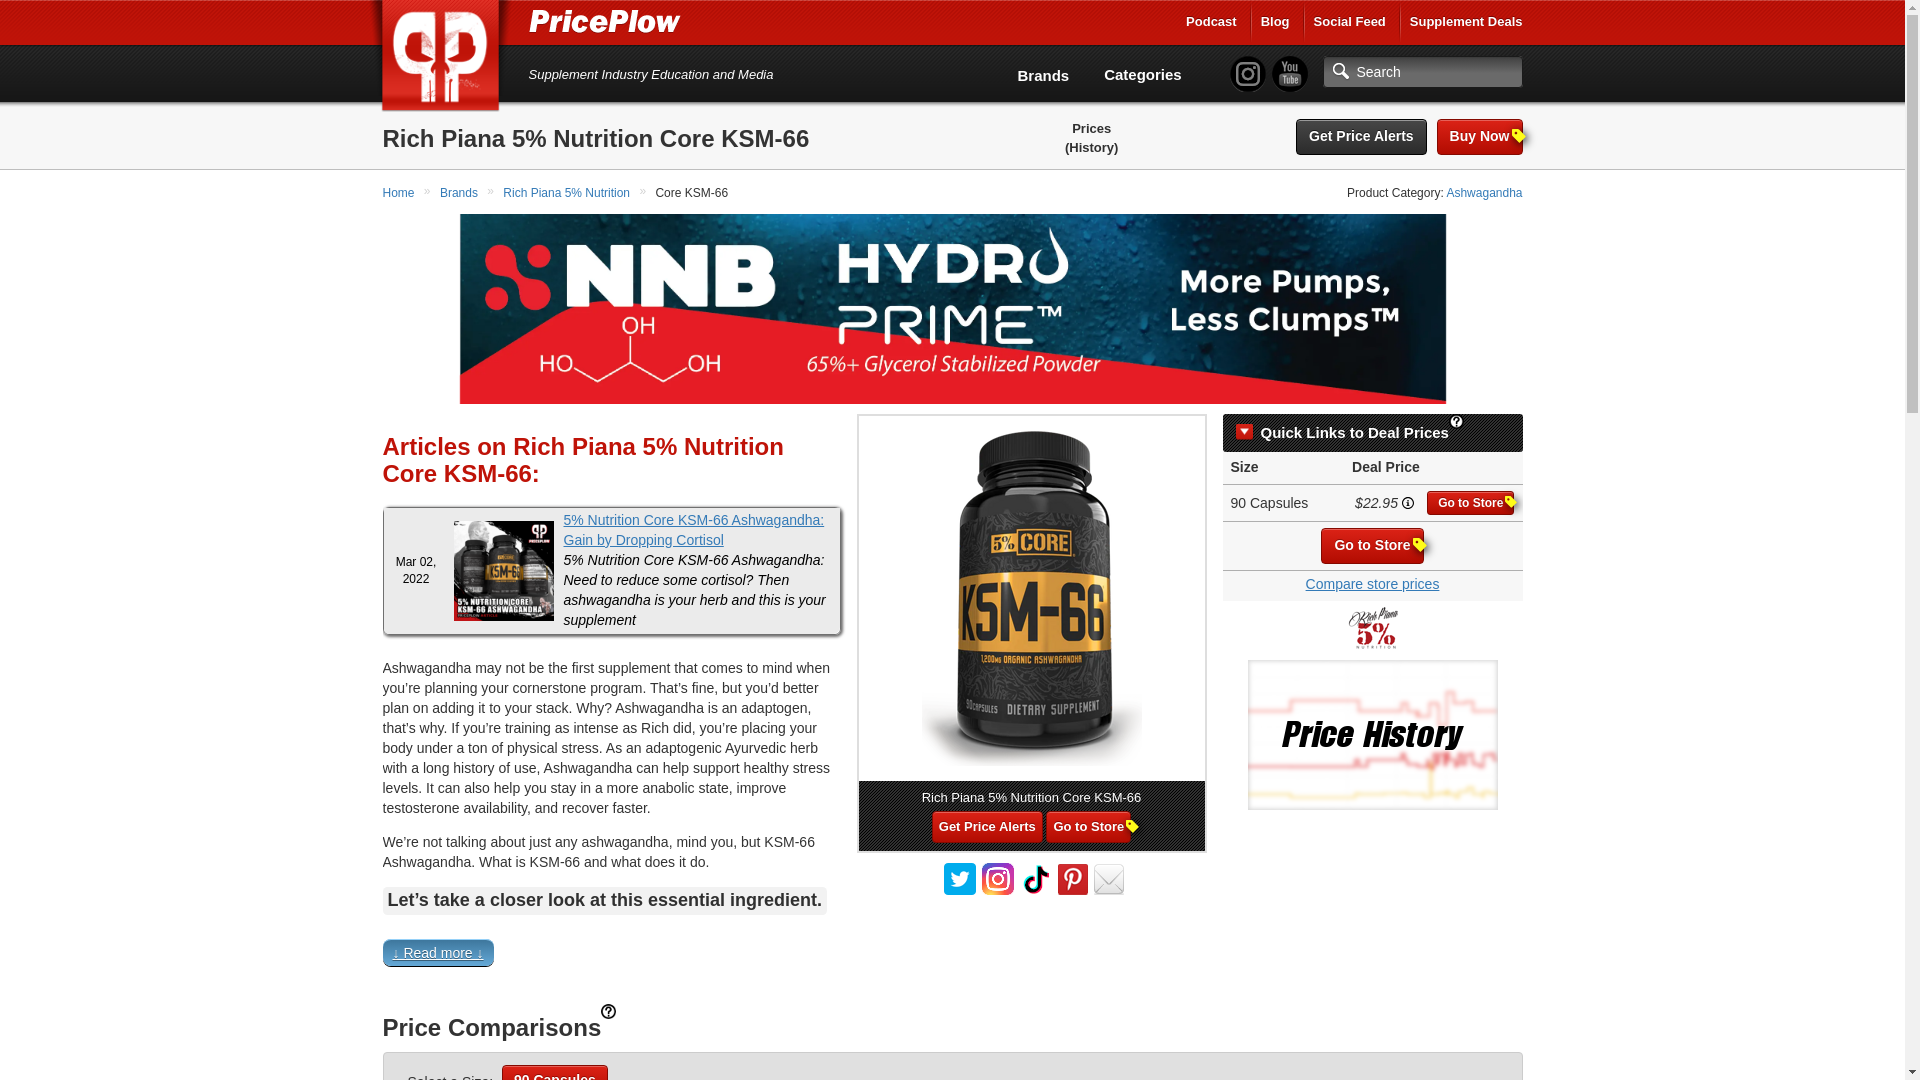 The width and height of the screenshot is (1920, 1080). I want to click on Home, so click(399, 192).